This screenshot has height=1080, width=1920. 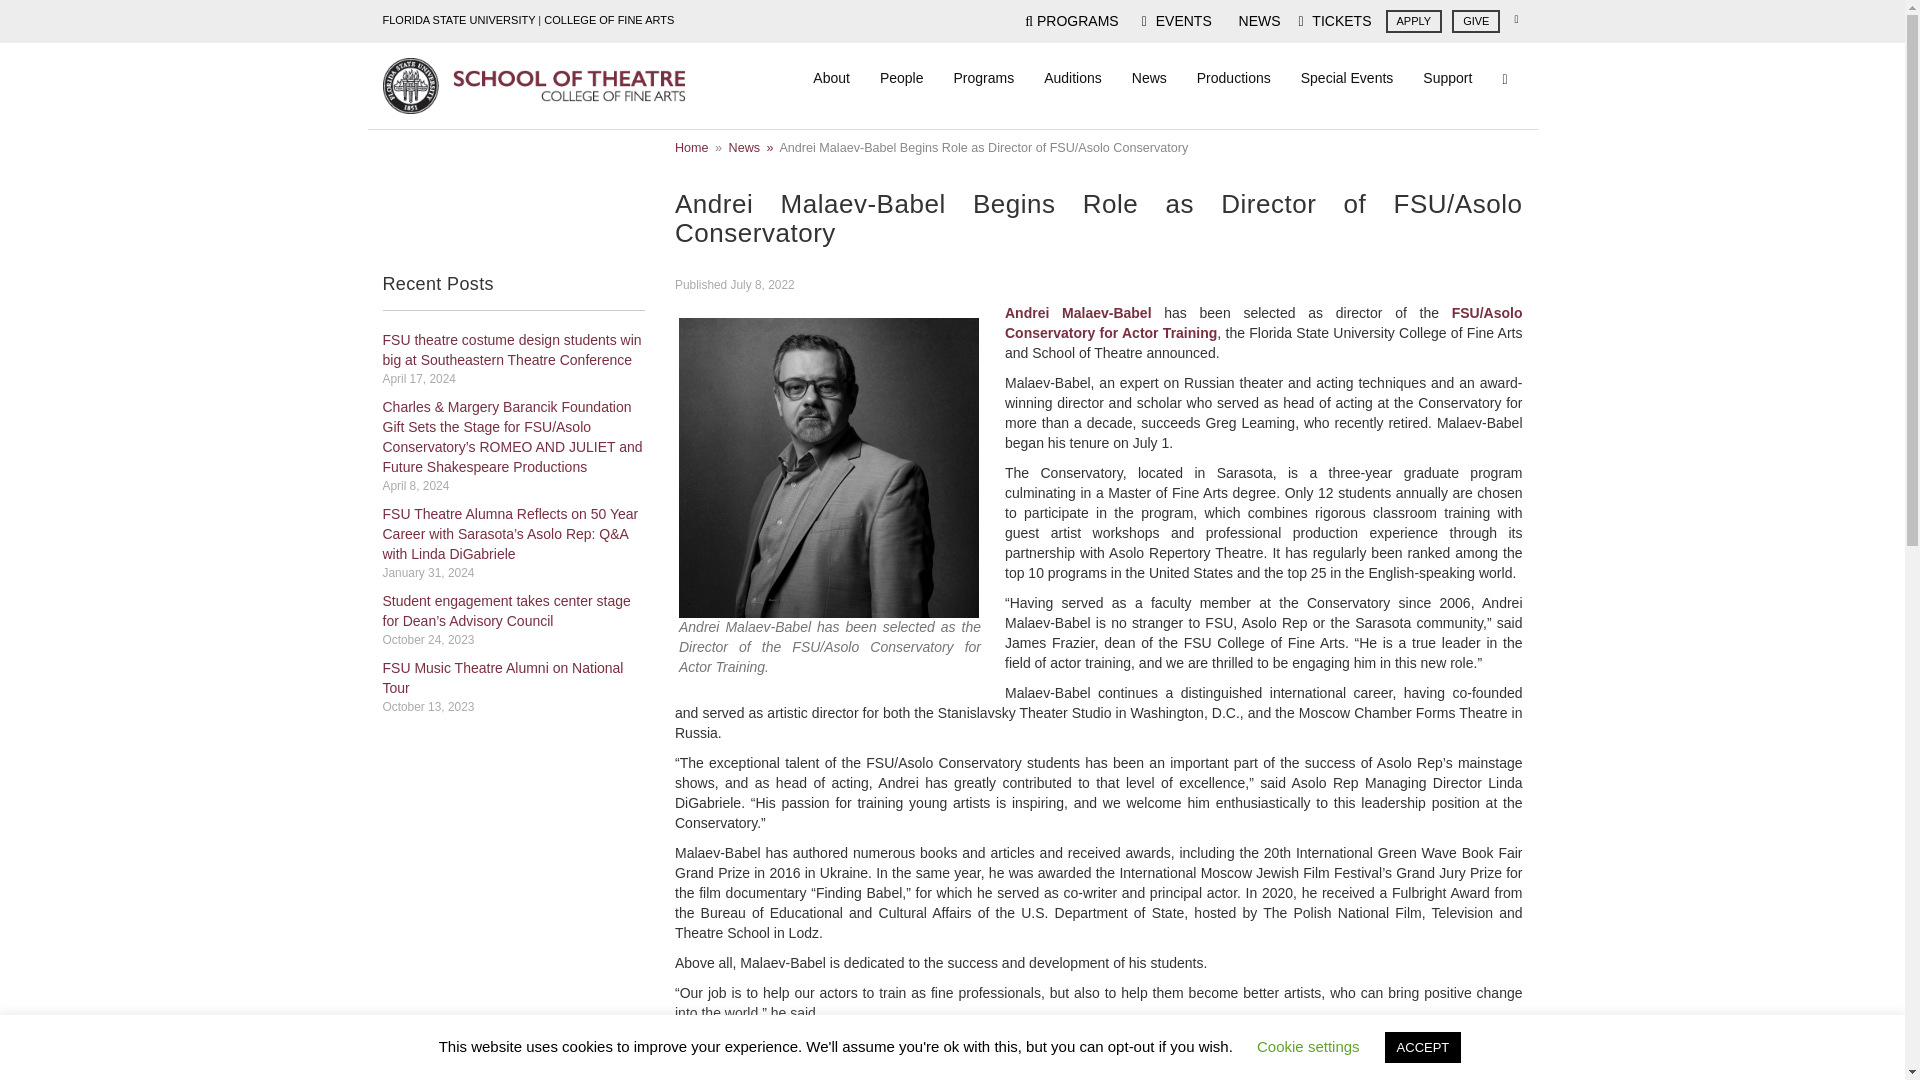 I want to click on TICKETS, so click(x=1335, y=21).